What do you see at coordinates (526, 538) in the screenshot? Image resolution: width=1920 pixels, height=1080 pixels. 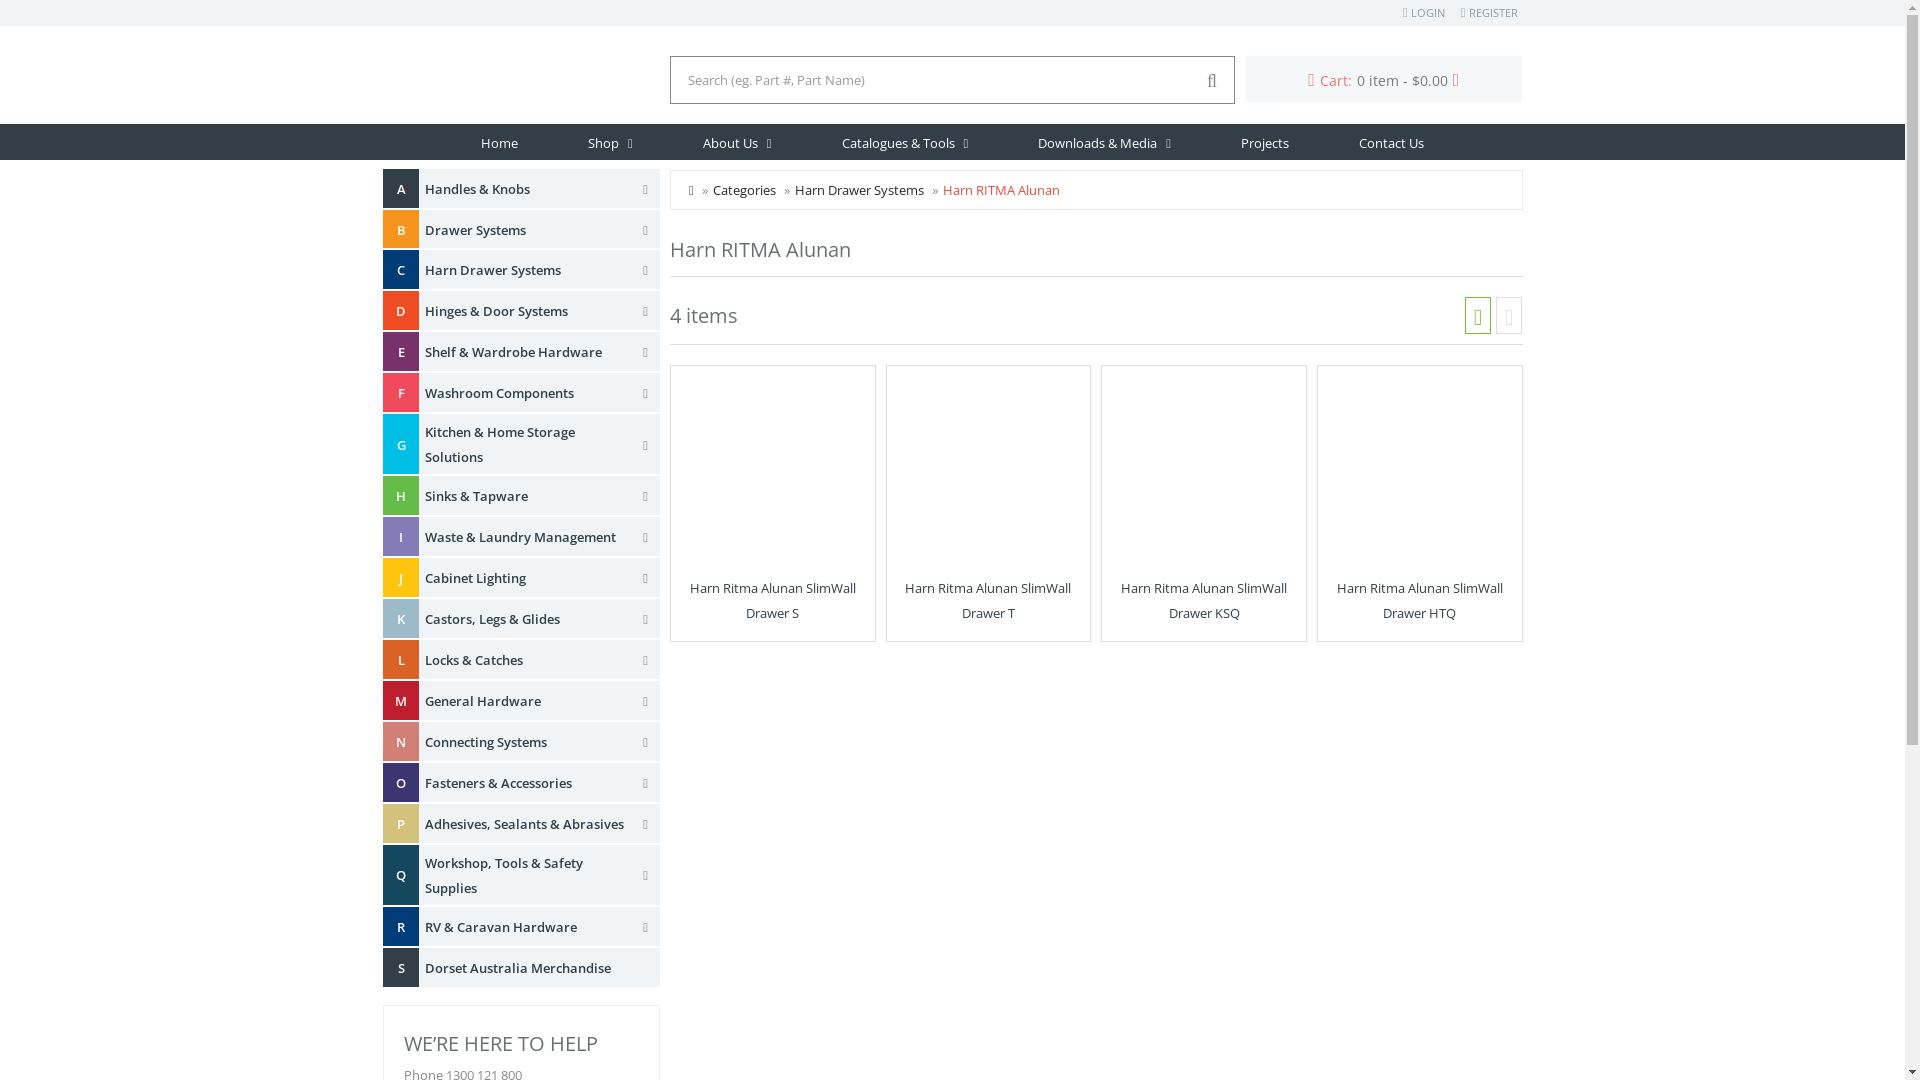 I see `Waste & Laundry Management` at bounding box center [526, 538].